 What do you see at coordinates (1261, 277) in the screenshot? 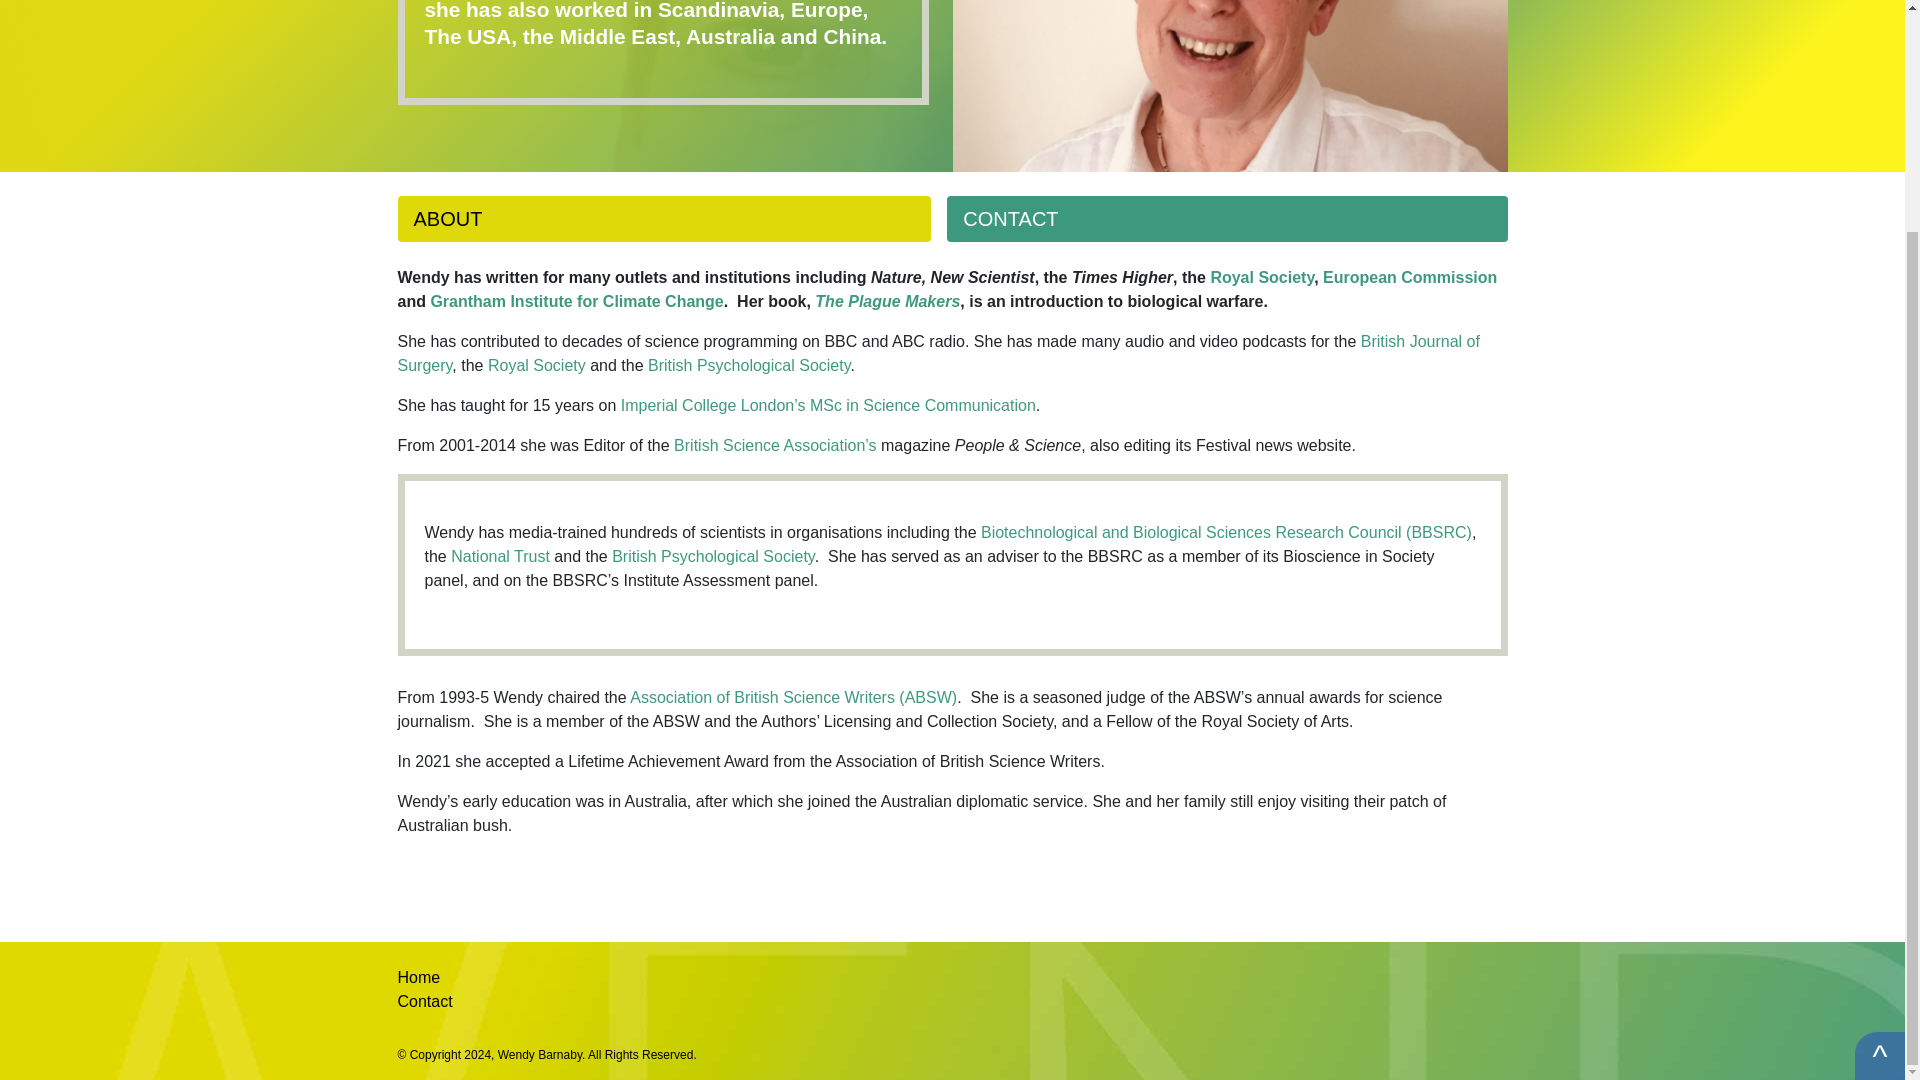
I see `Royal Society` at bounding box center [1261, 277].